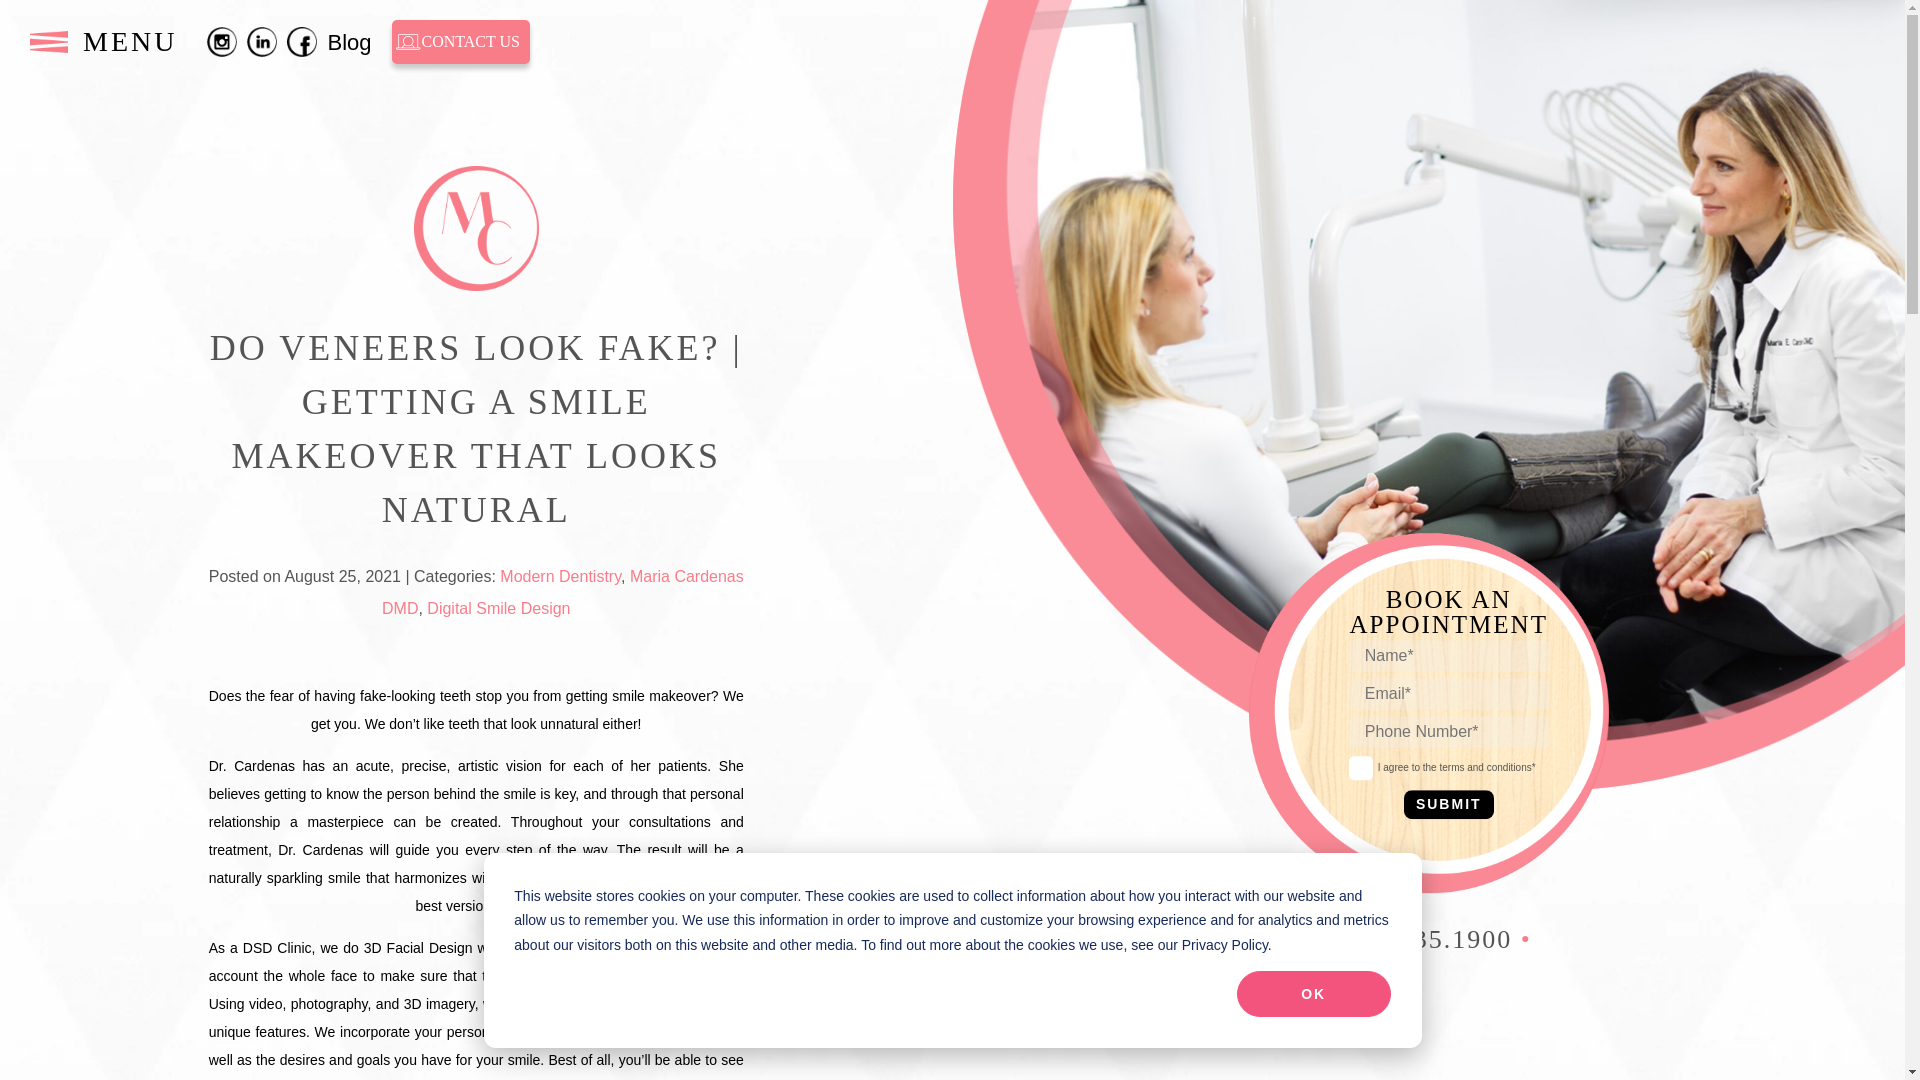 Image resolution: width=1920 pixels, height=1080 pixels. I want to click on 781.235.1900, so click(1428, 938).